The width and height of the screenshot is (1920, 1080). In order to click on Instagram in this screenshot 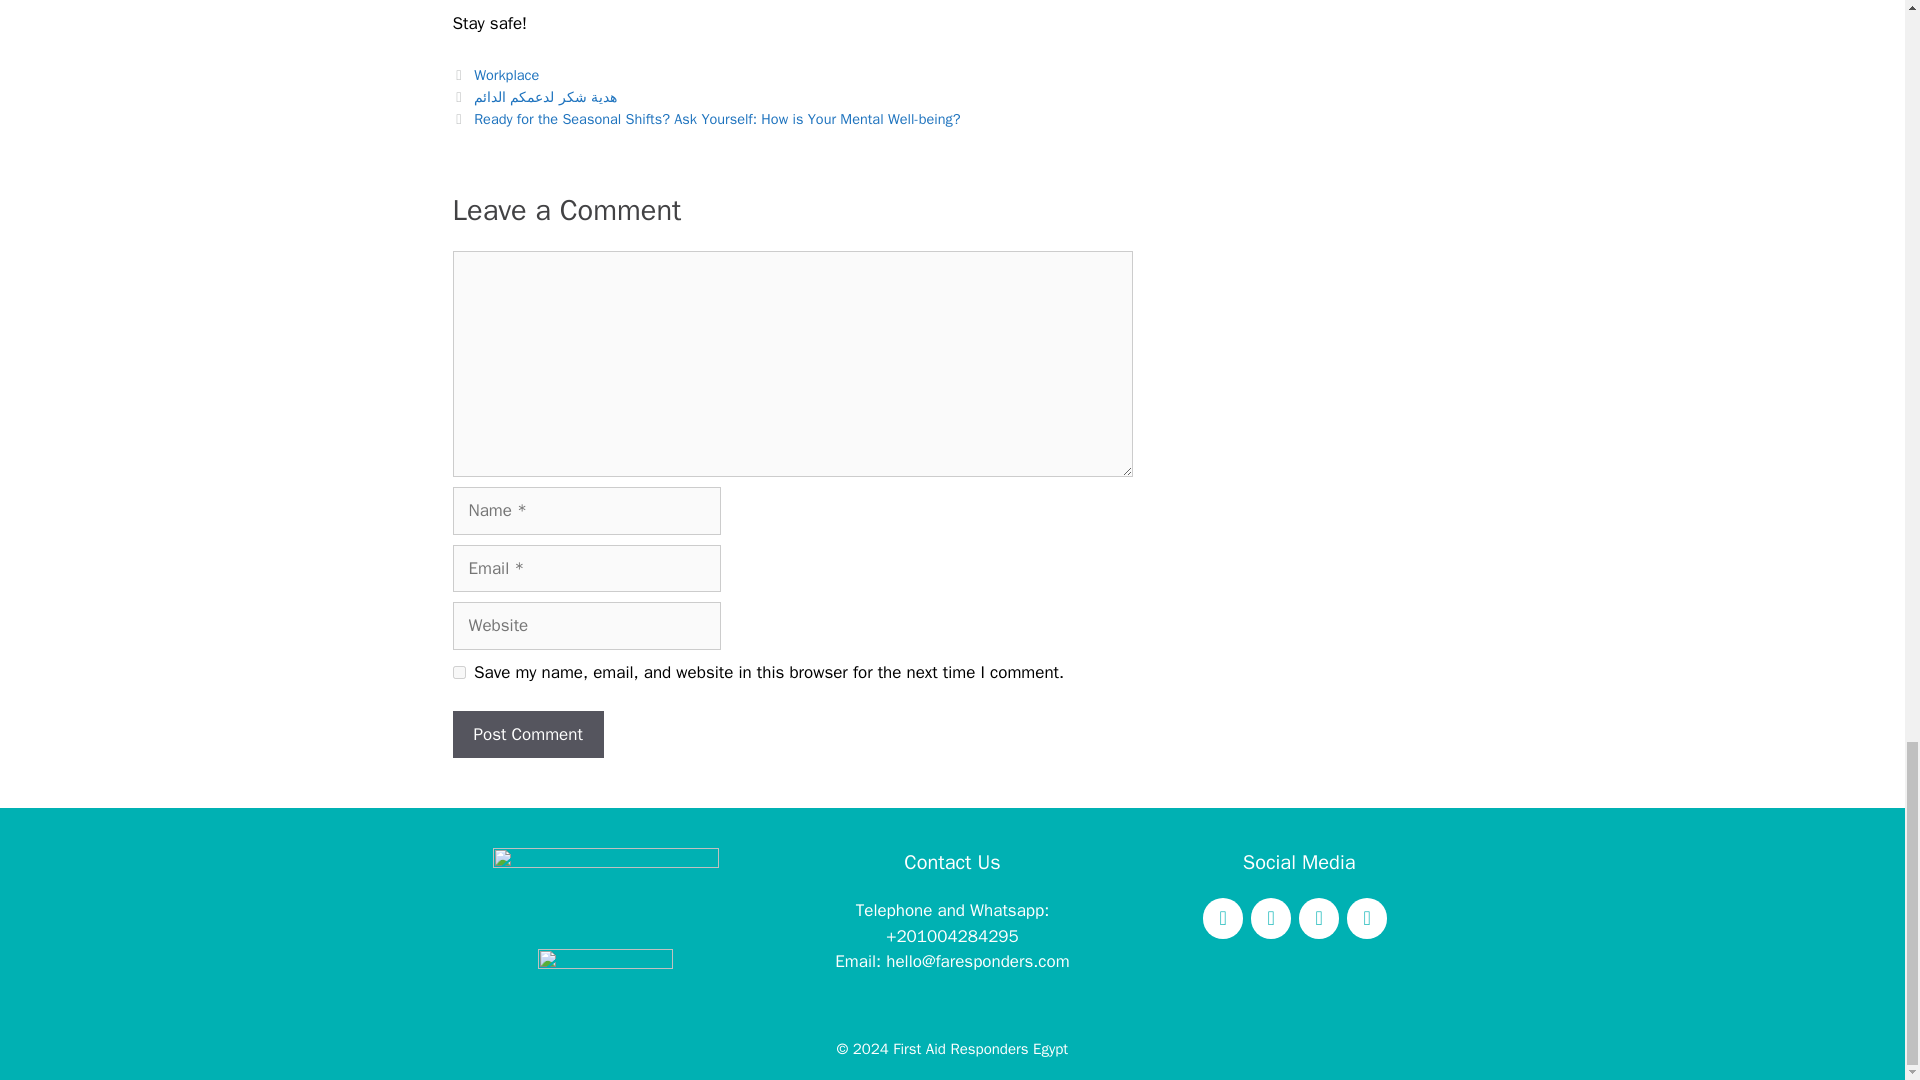, I will do `click(1270, 918)`.